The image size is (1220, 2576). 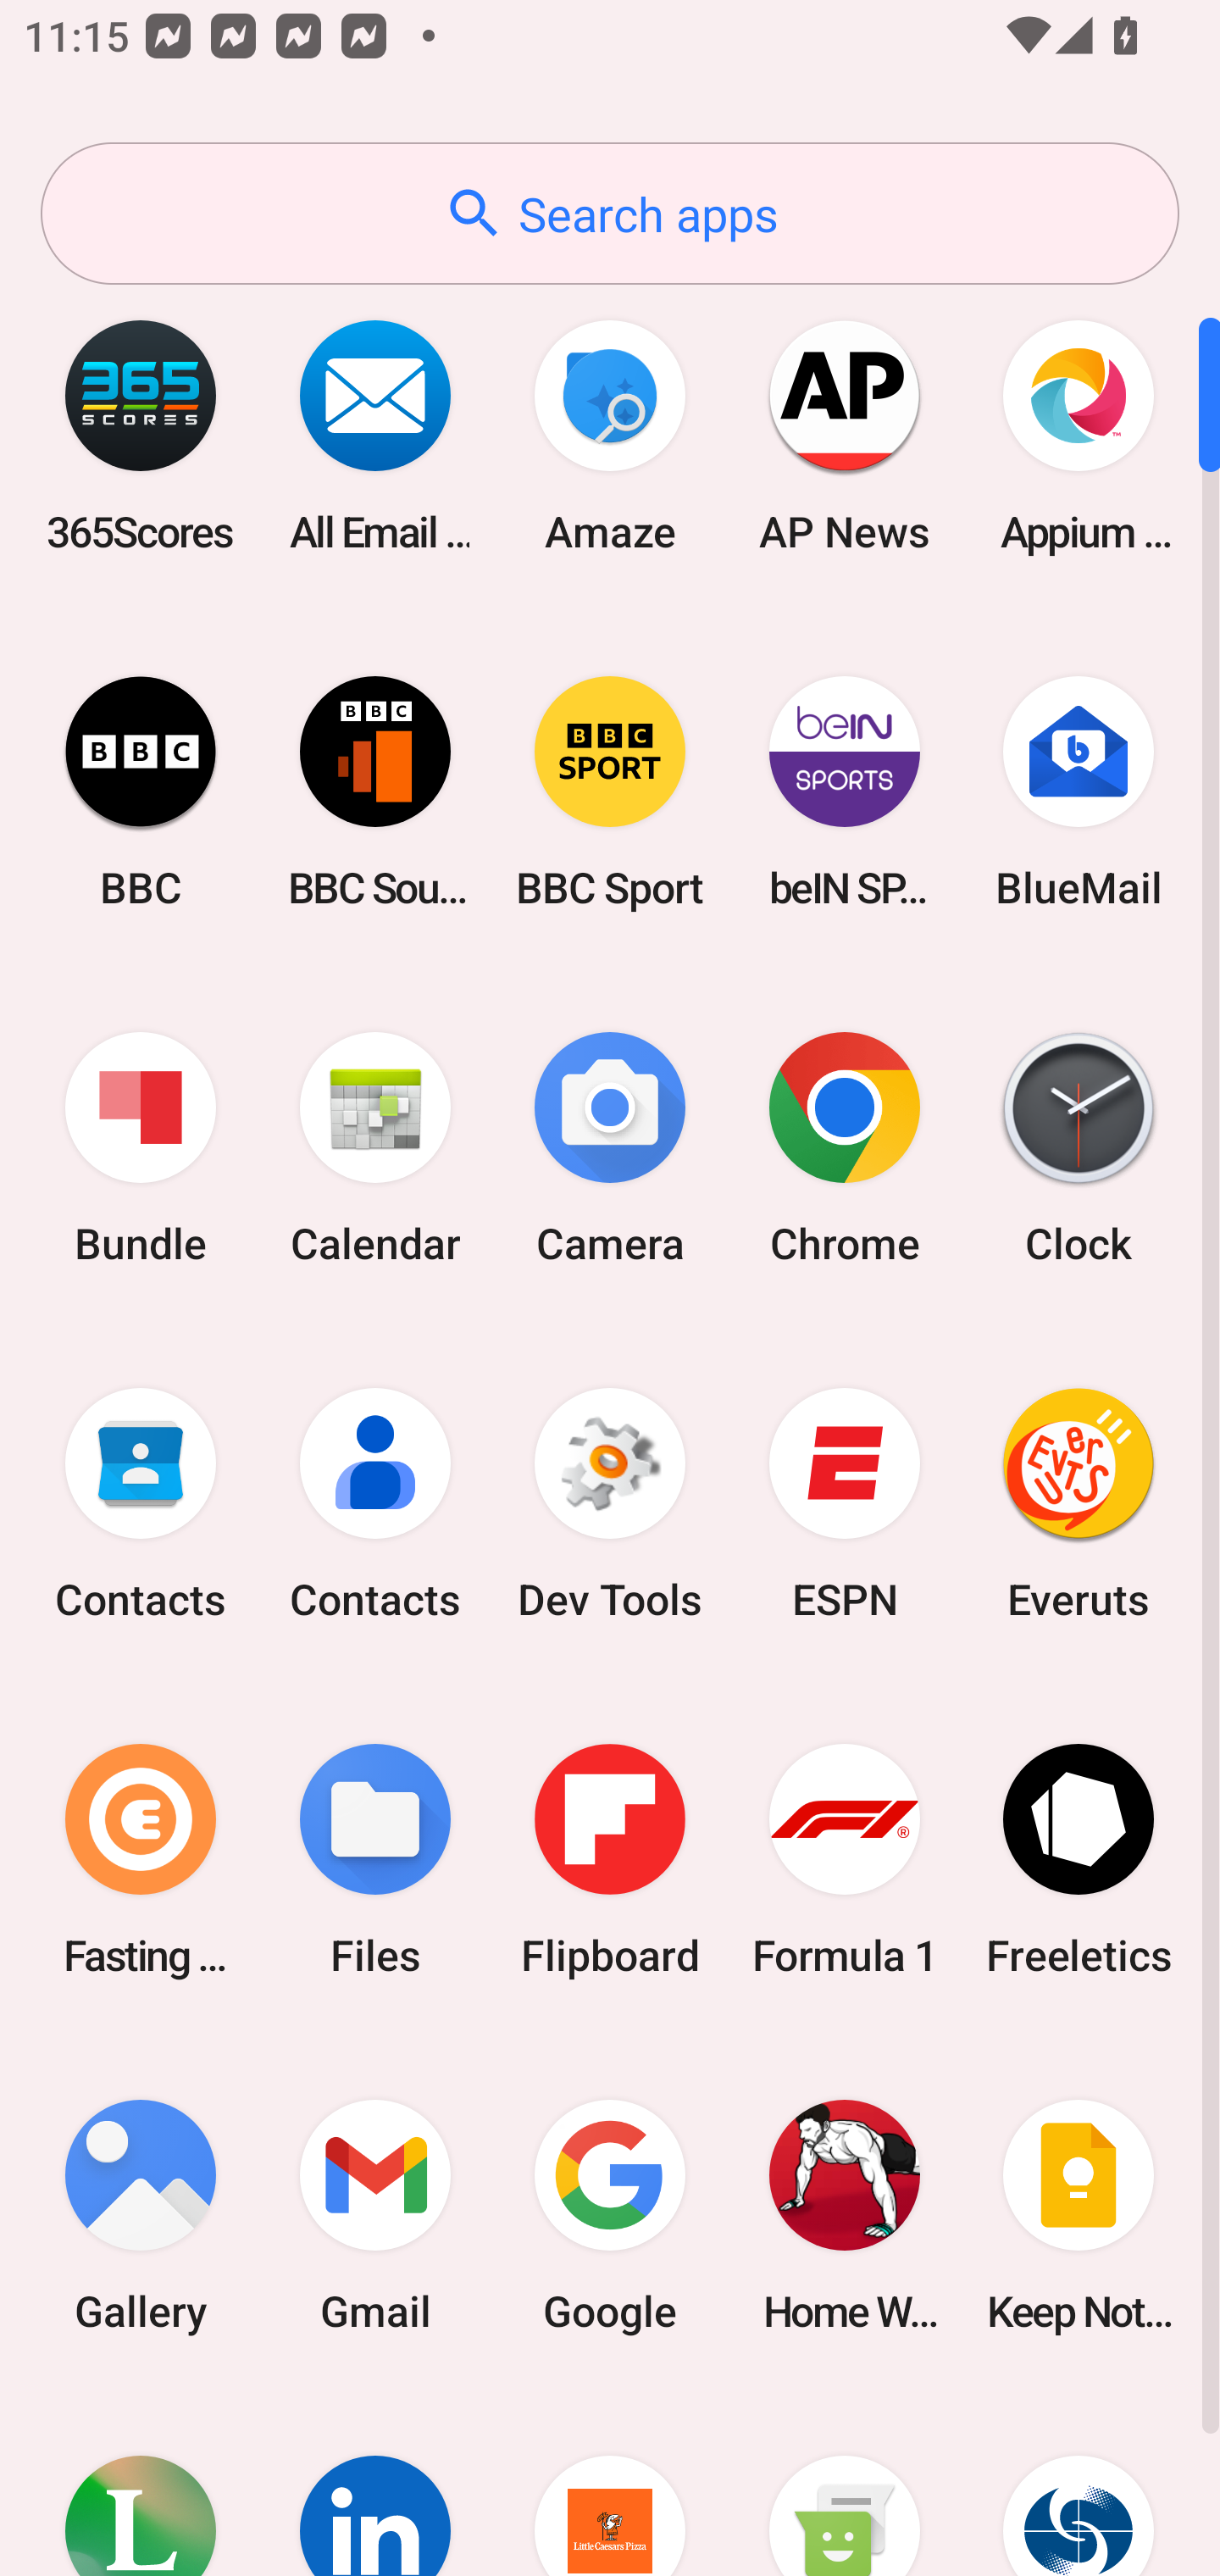 I want to click on Keep Notes, so click(x=1079, y=2215).